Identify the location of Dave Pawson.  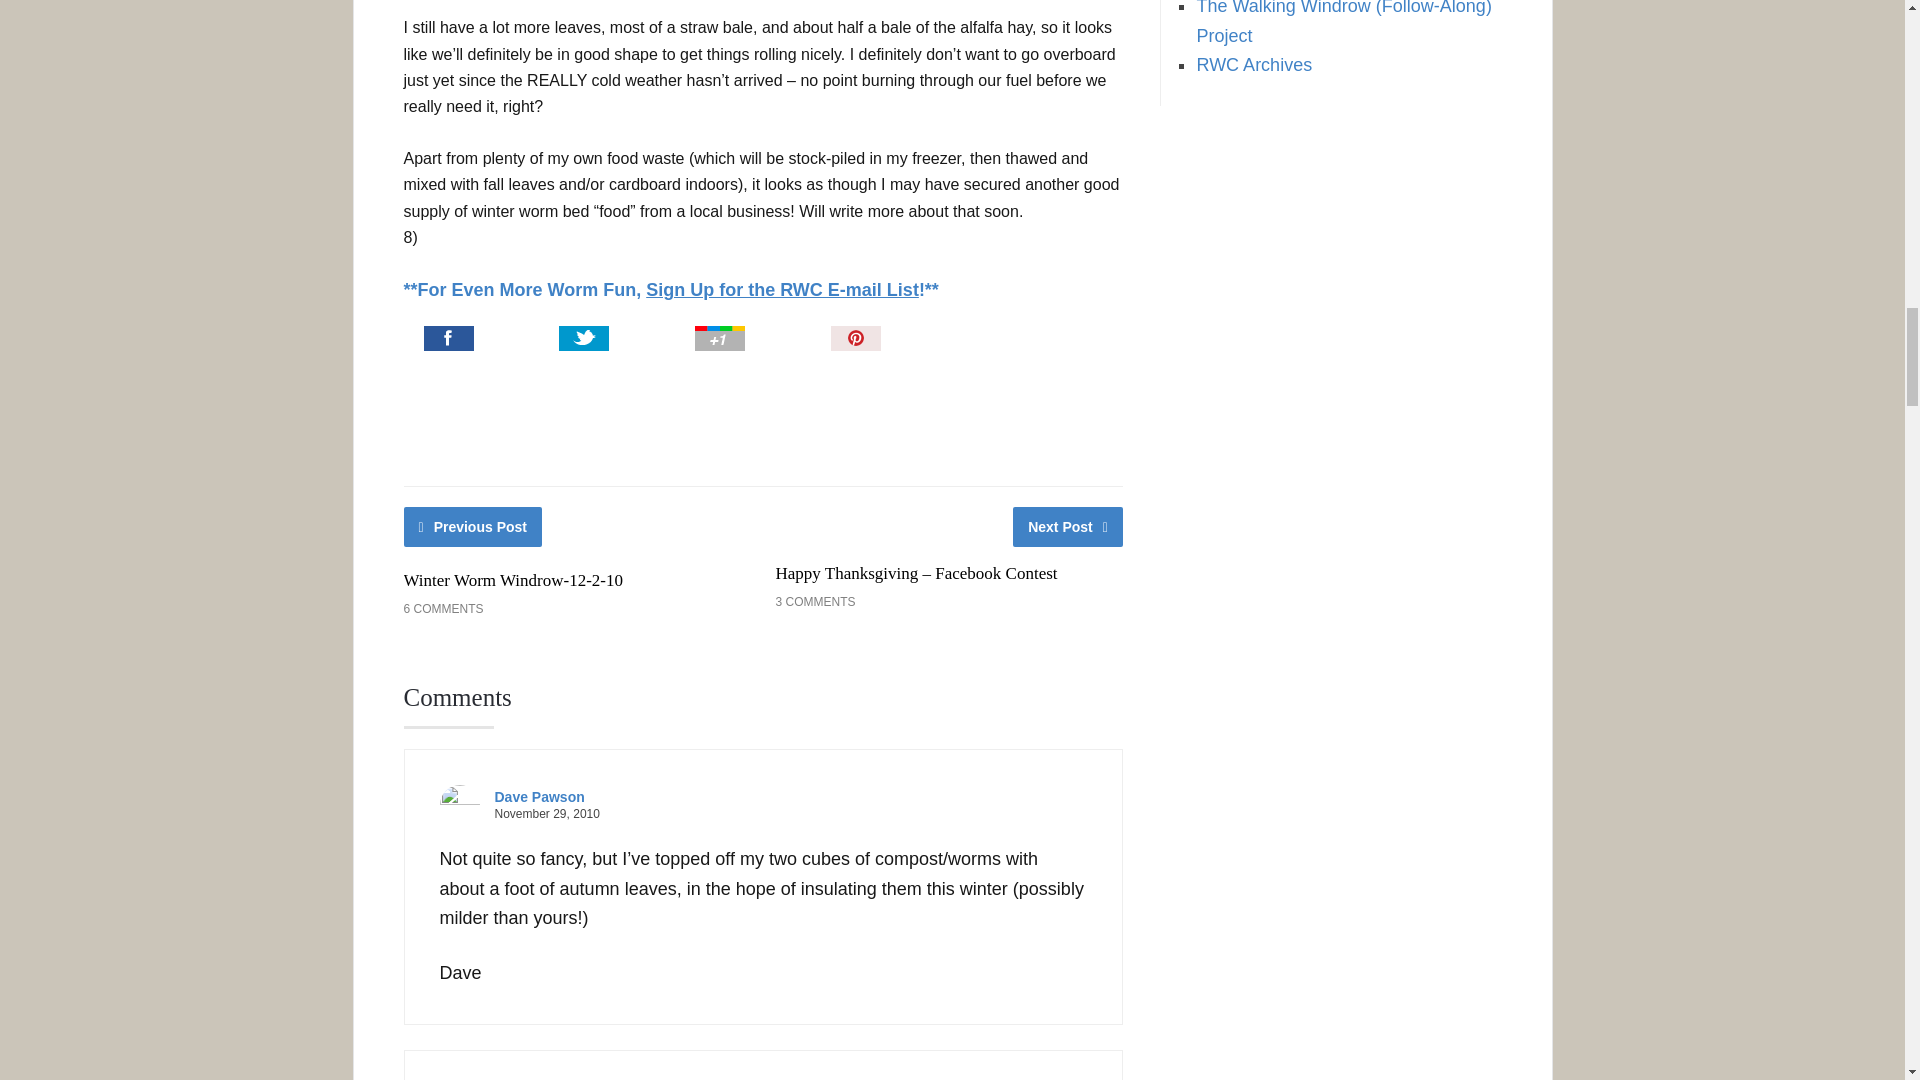
(538, 796).